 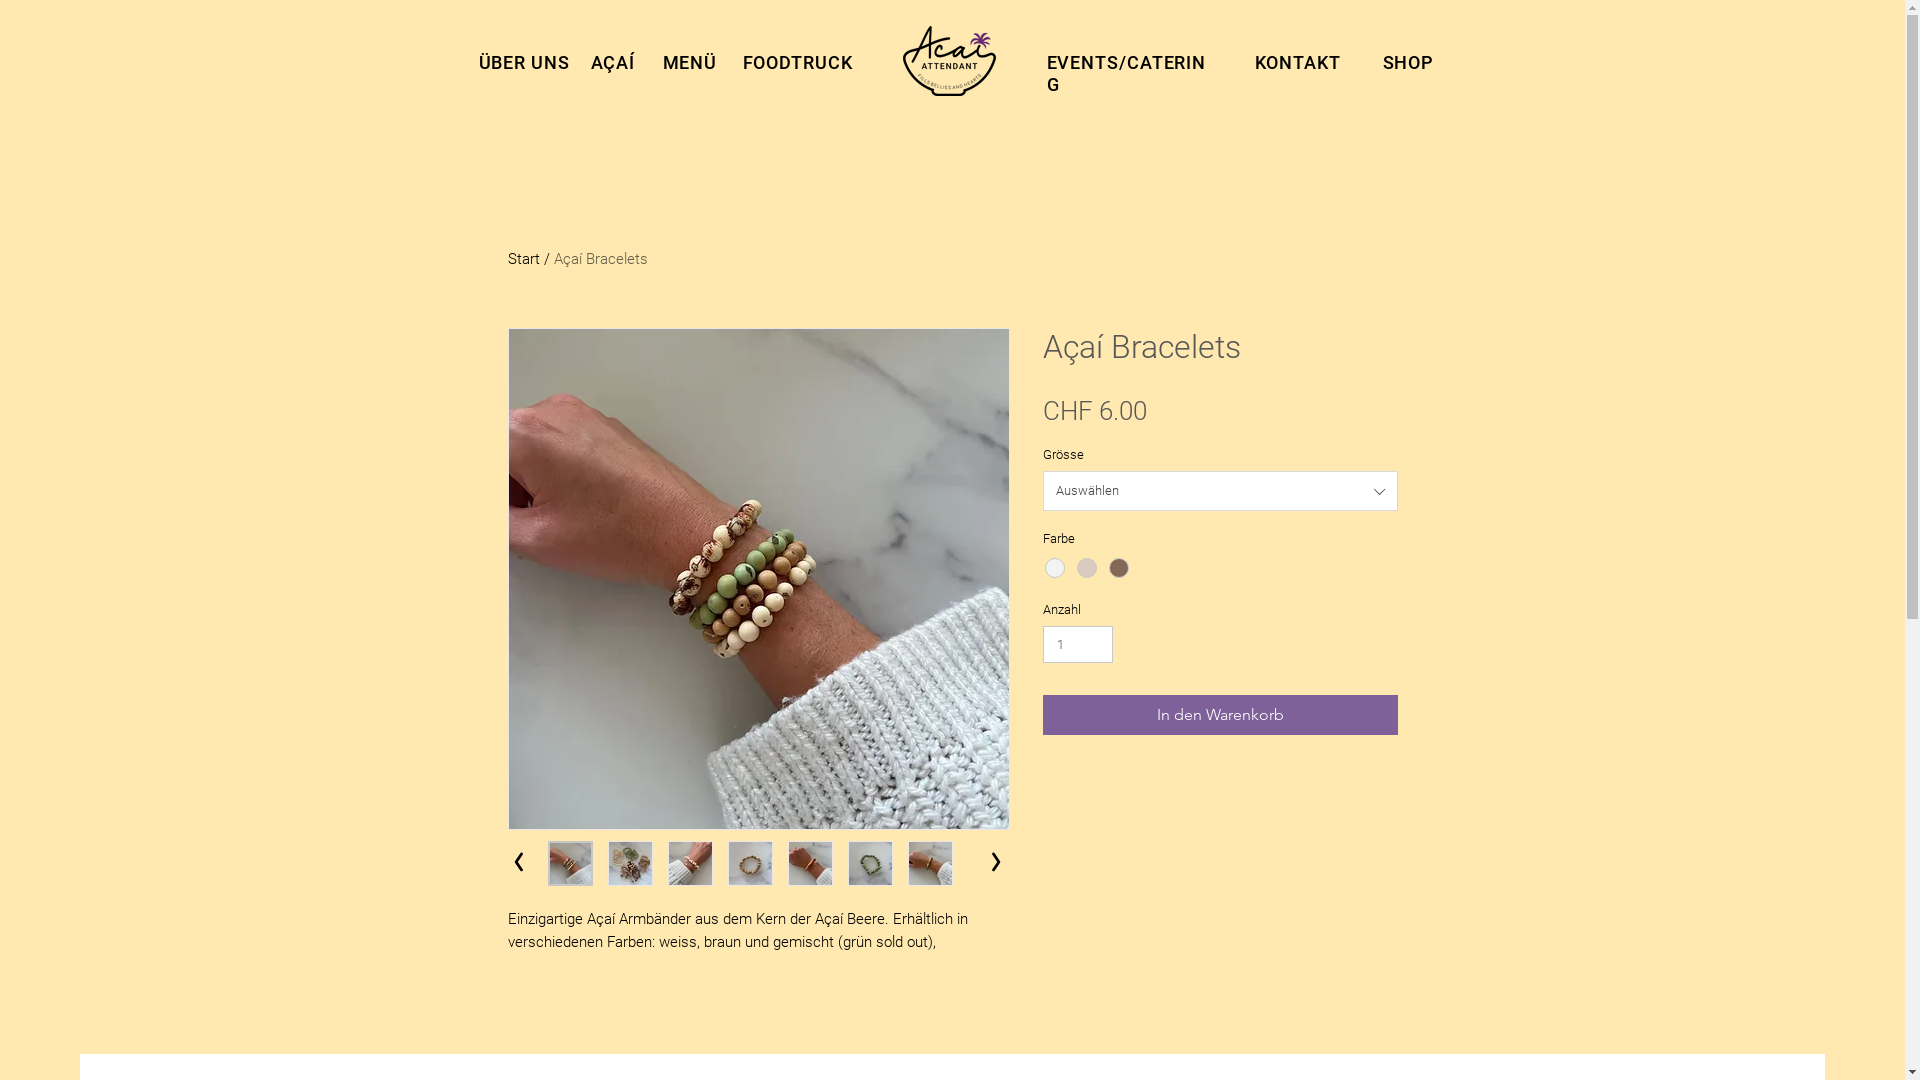 I want to click on Restaurant Social Bar, so click(x=1868, y=418).